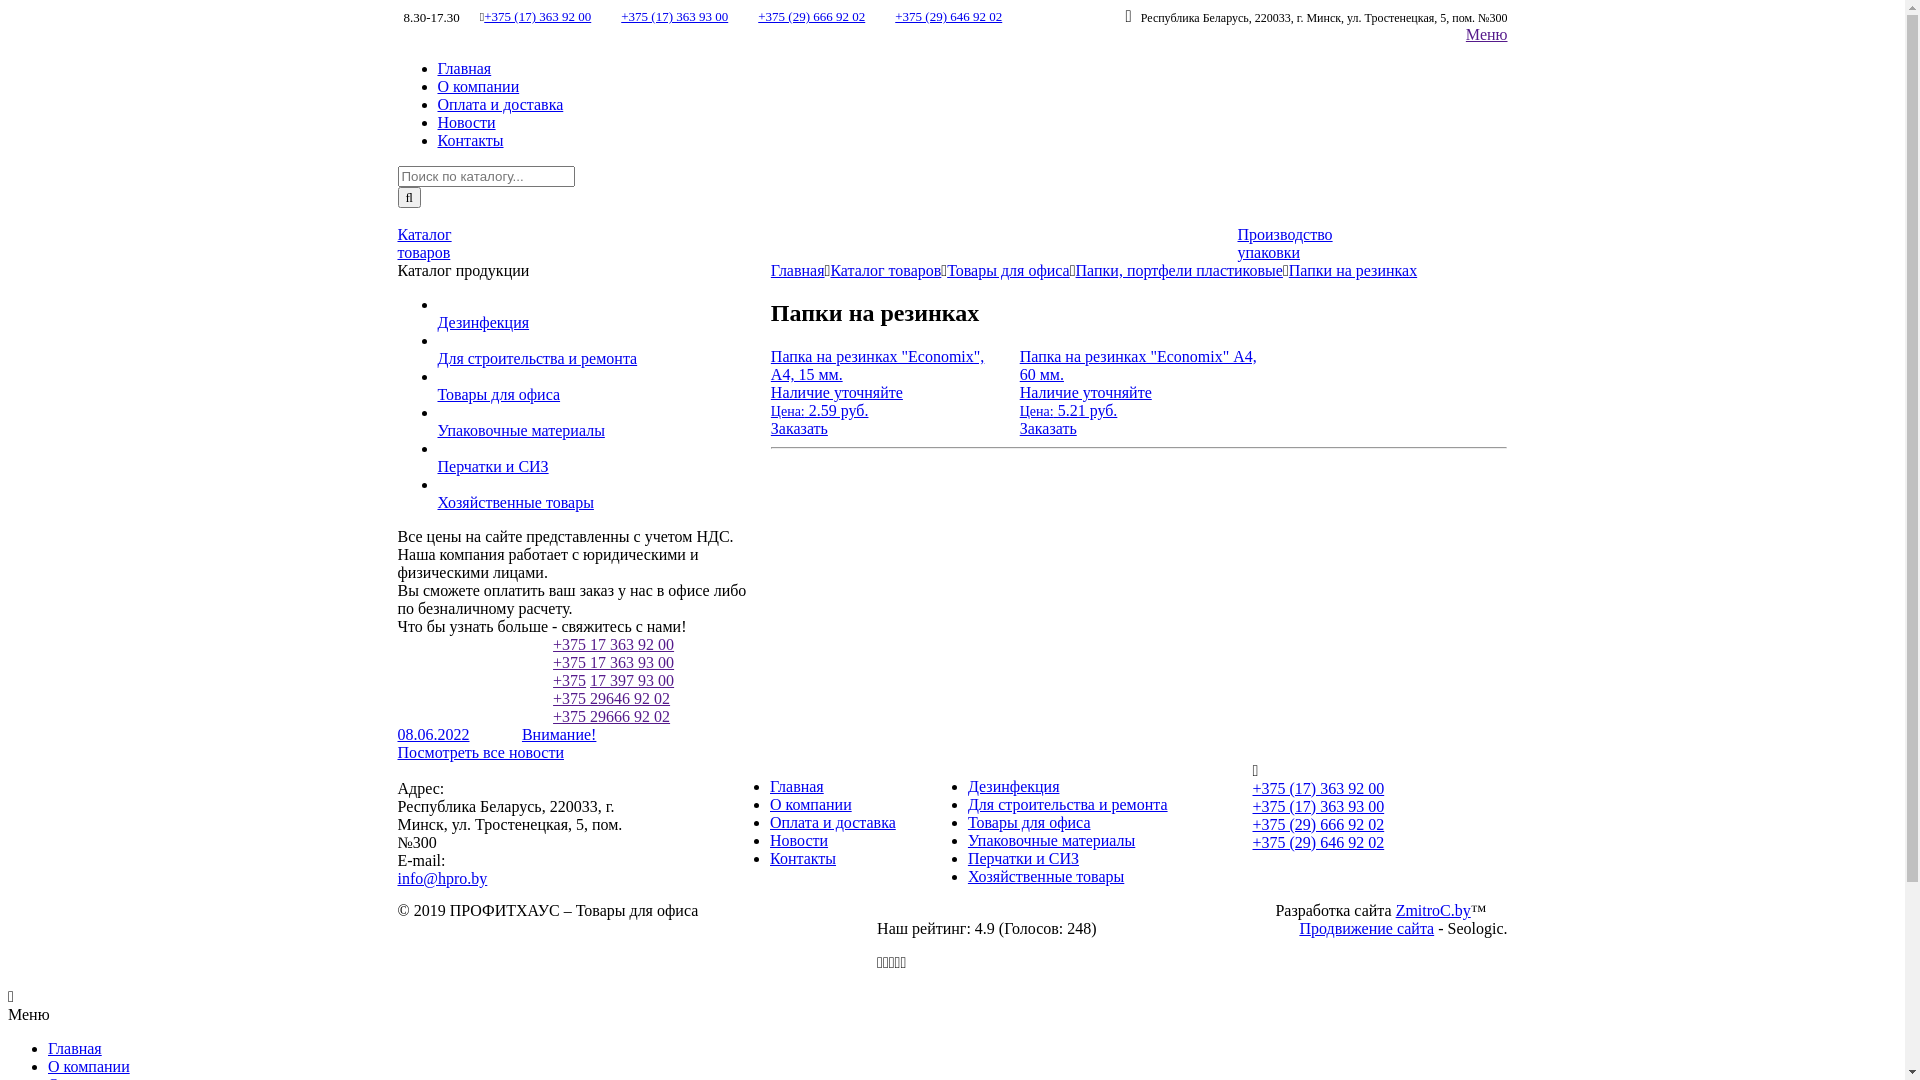 This screenshot has width=1920, height=1080. I want to click on +375 (29) 666 92 02, so click(1318, 824).